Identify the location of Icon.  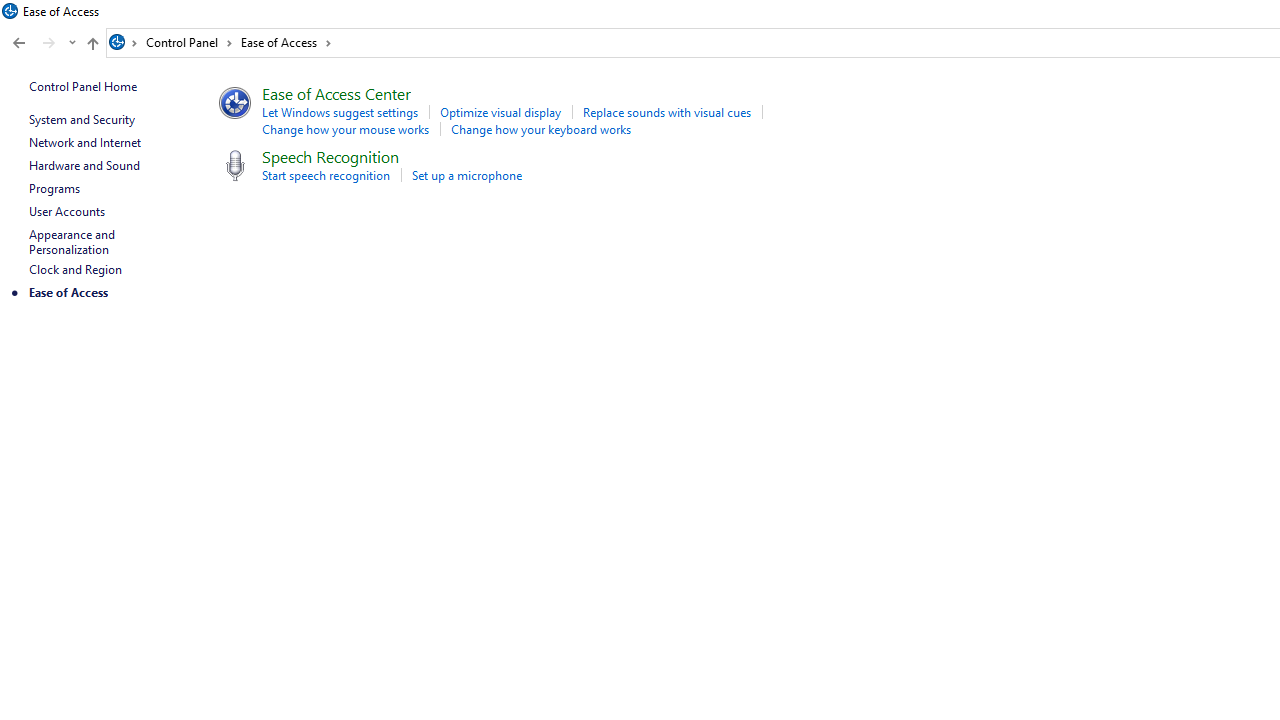
(232, 165).